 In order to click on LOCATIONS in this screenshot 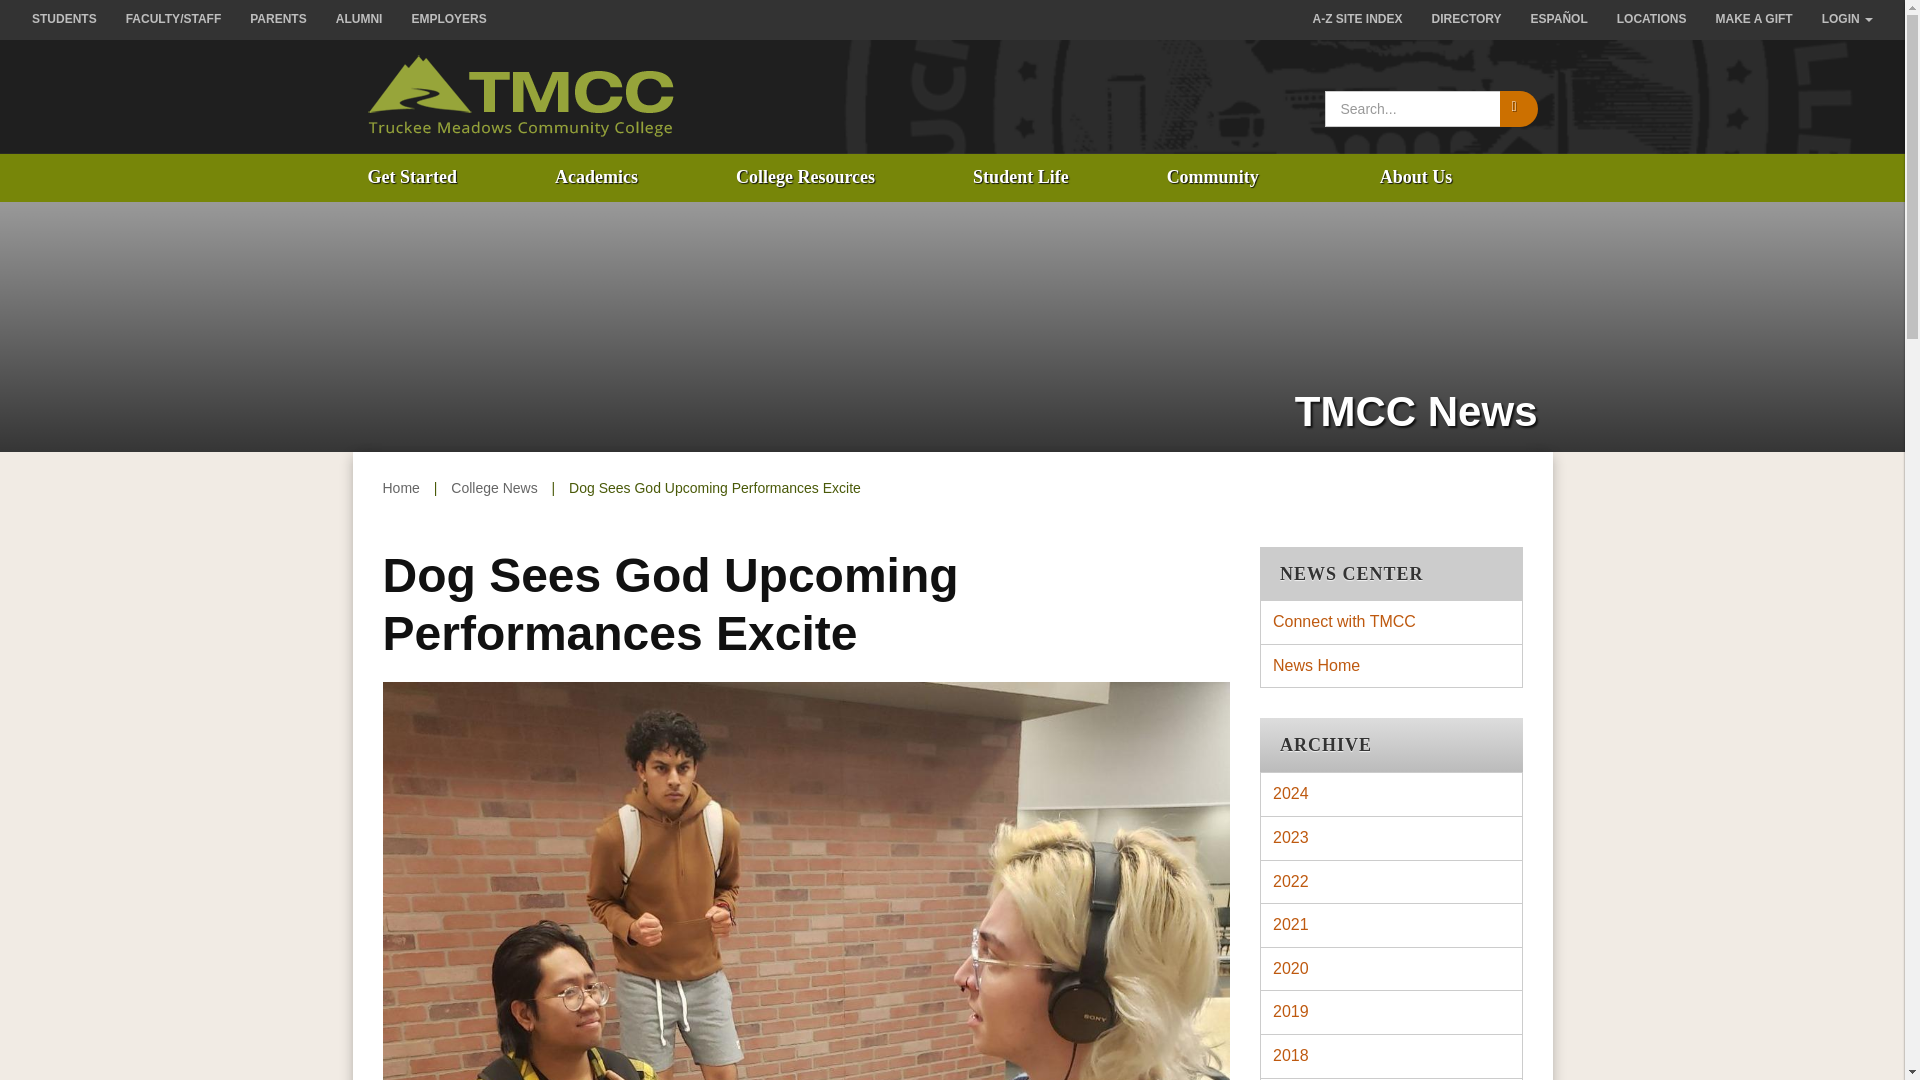, I will do `click(1652, 20)`.